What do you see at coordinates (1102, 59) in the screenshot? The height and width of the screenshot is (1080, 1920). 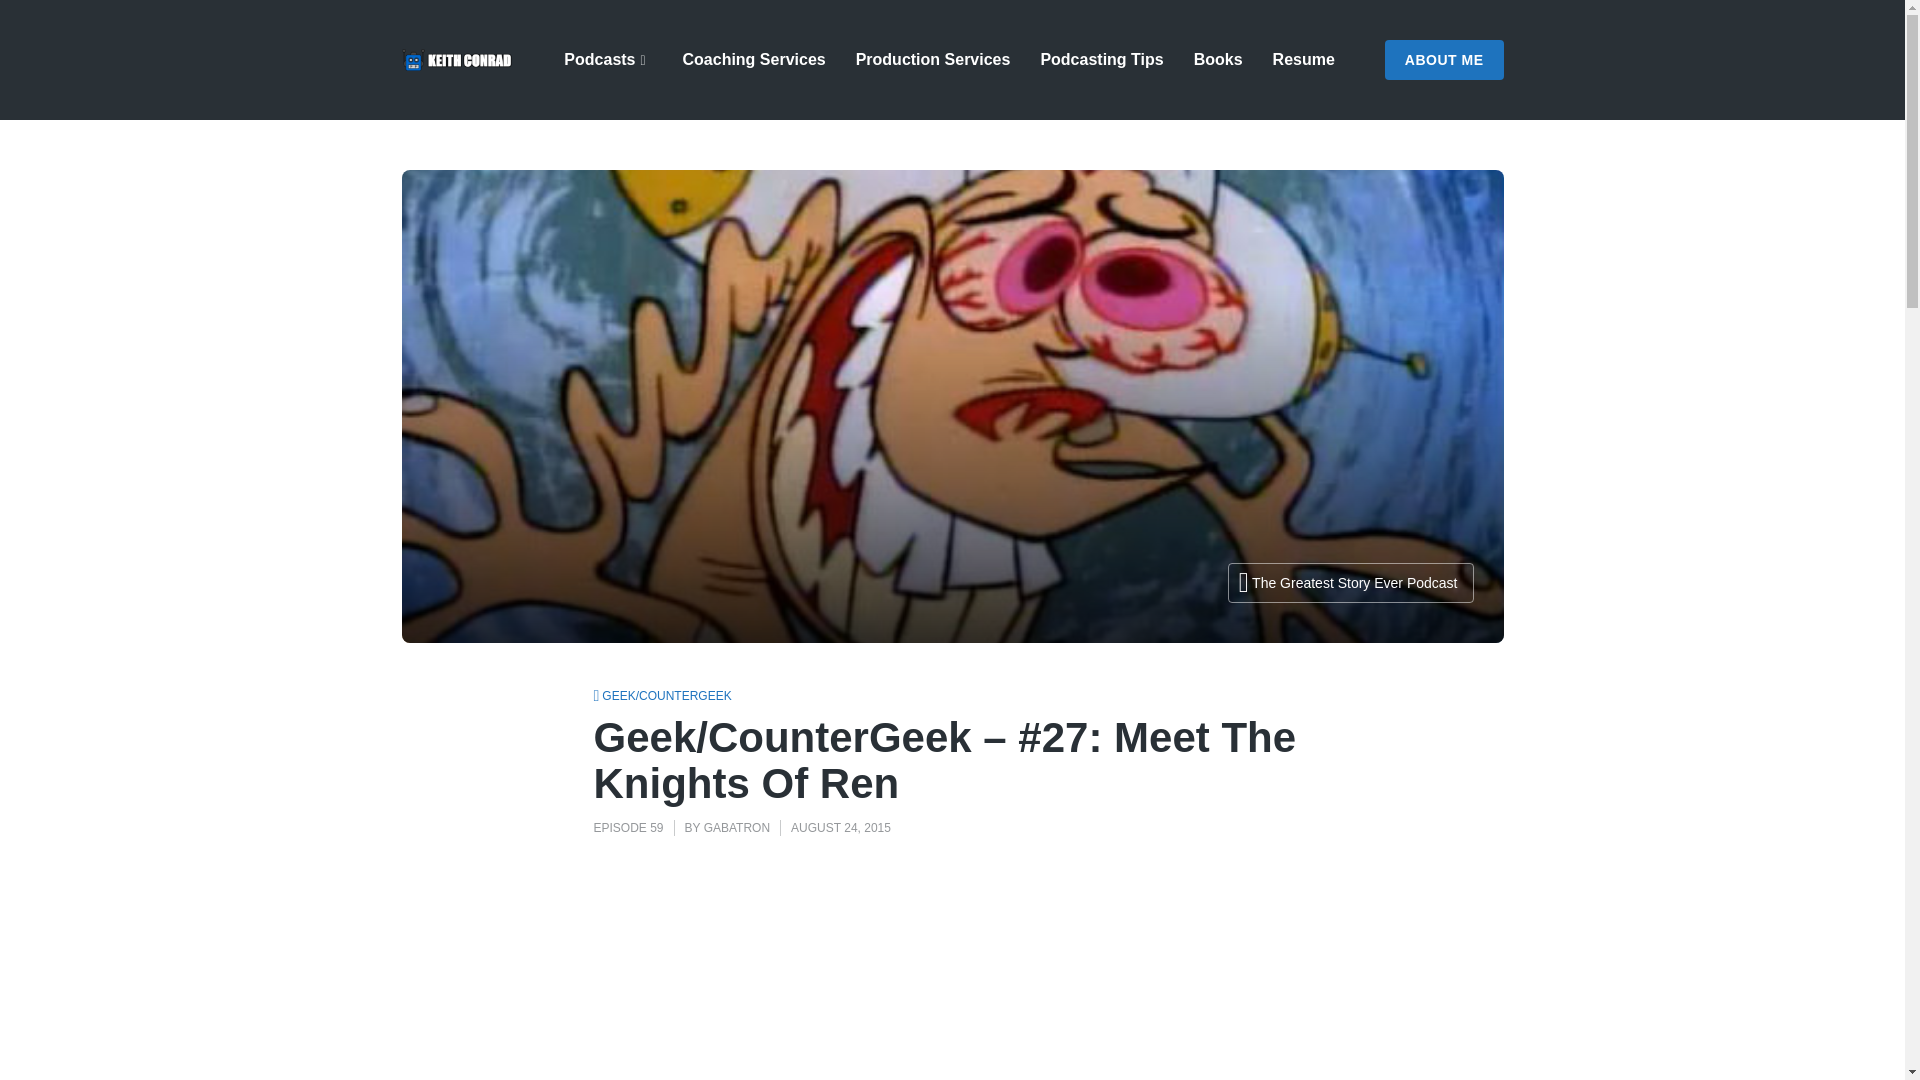 I see `Podcasting Tips` at bounding box center [1102, 59].